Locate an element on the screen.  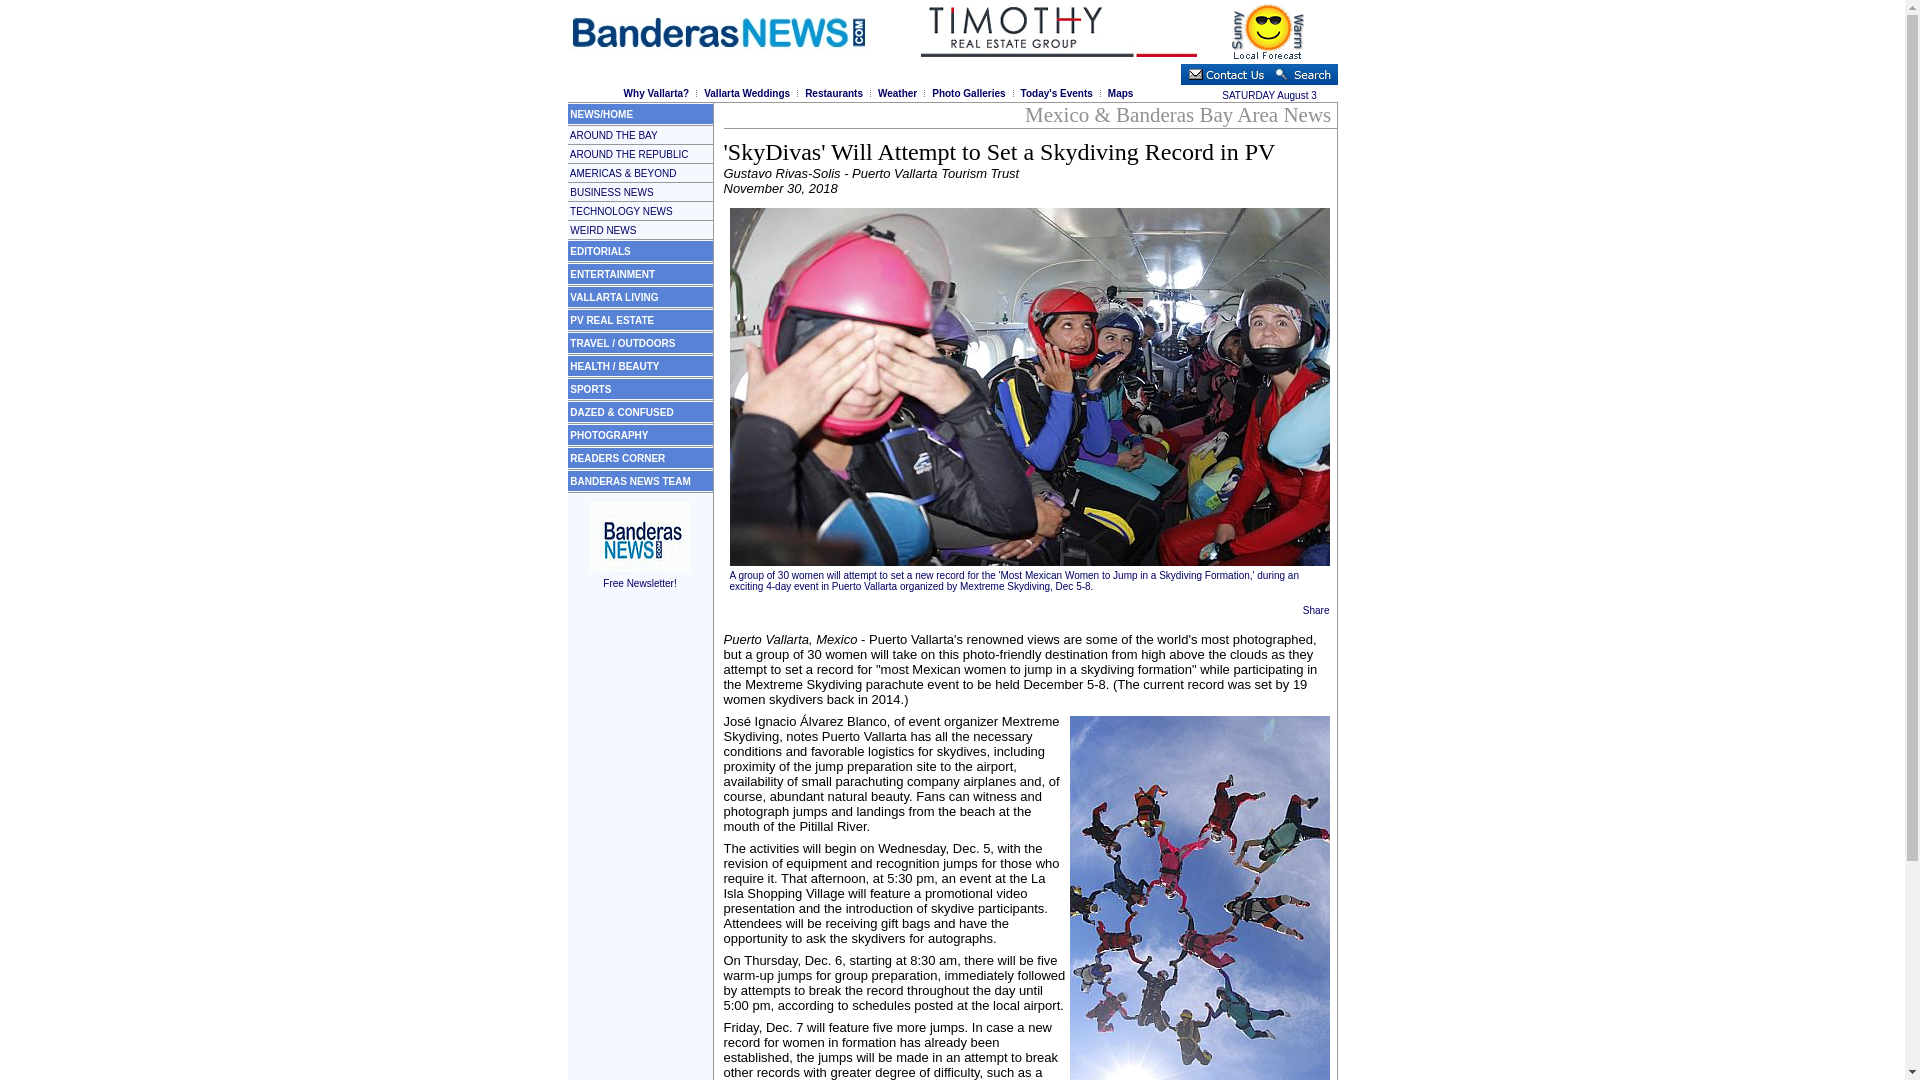
Restaurants is located at coordinates (833, 93).